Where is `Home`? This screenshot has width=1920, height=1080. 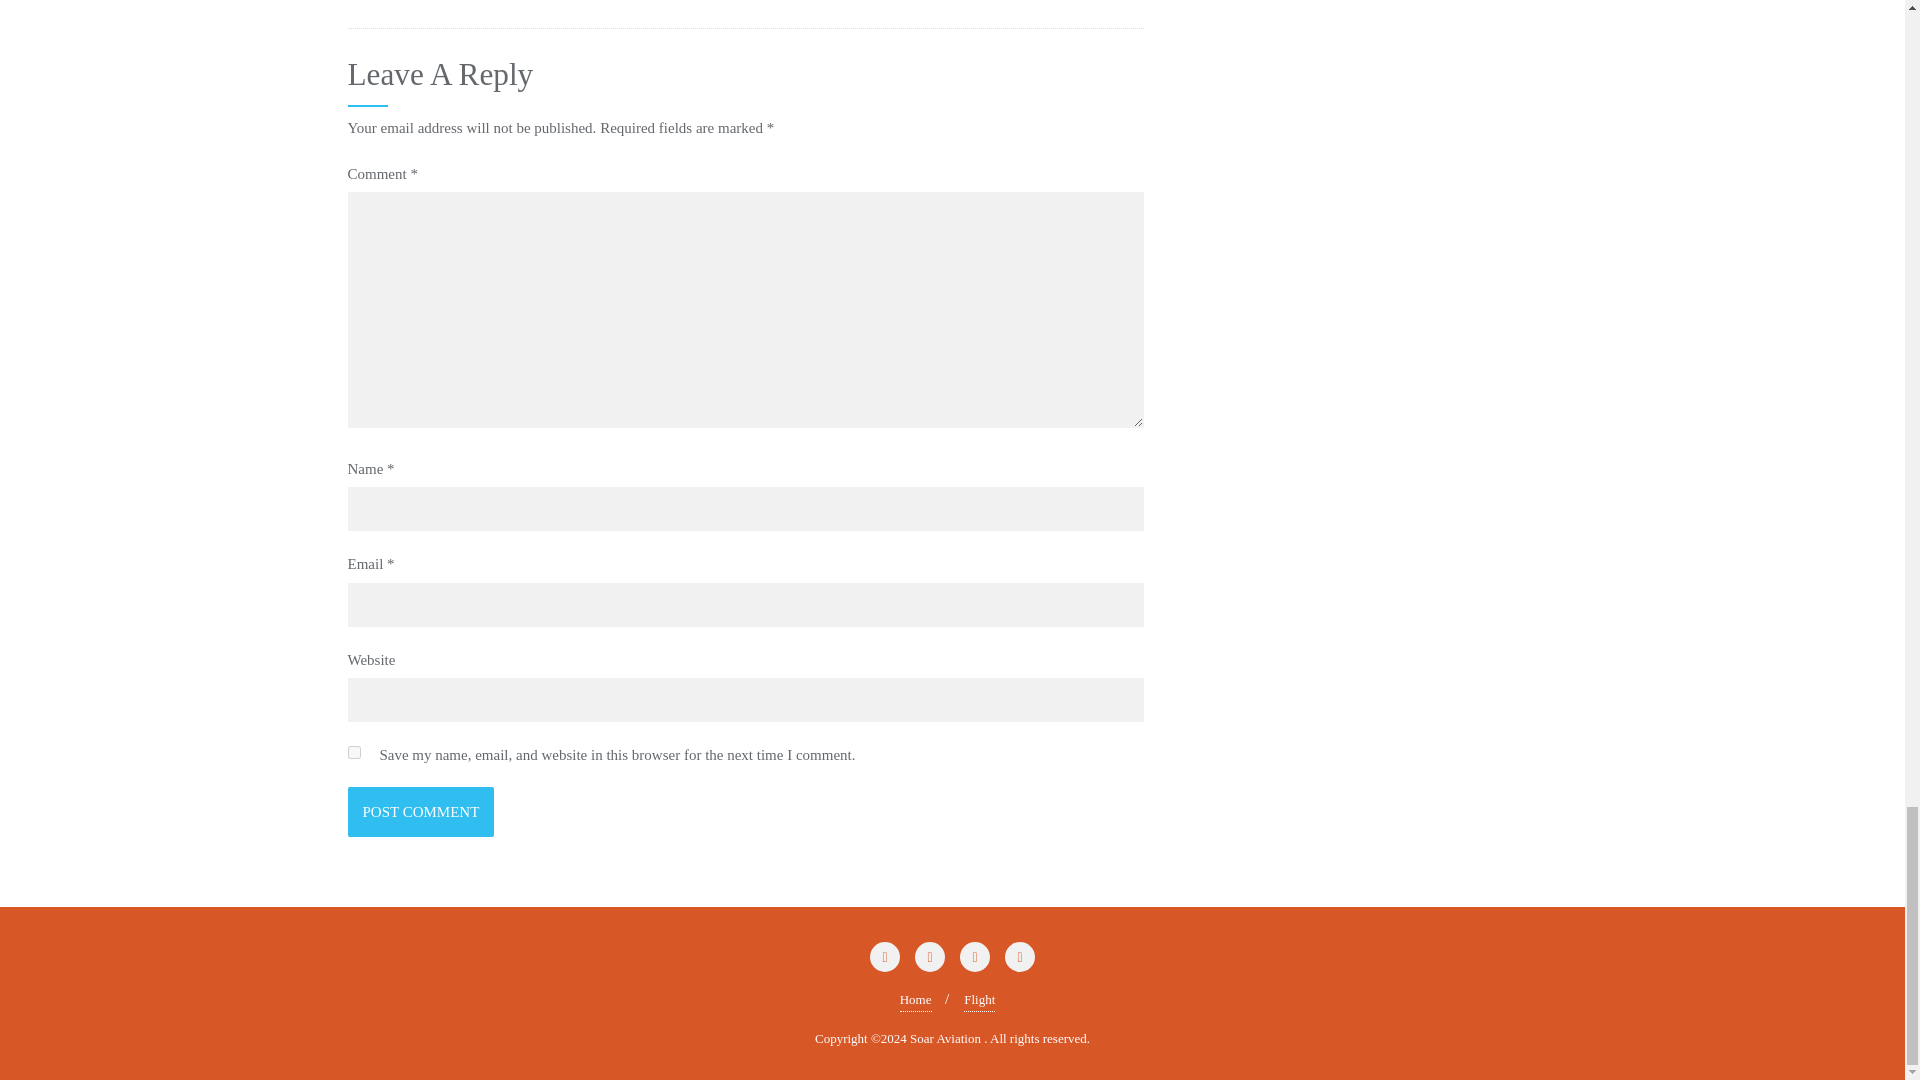
Home is located at coordinates (916, 1000).